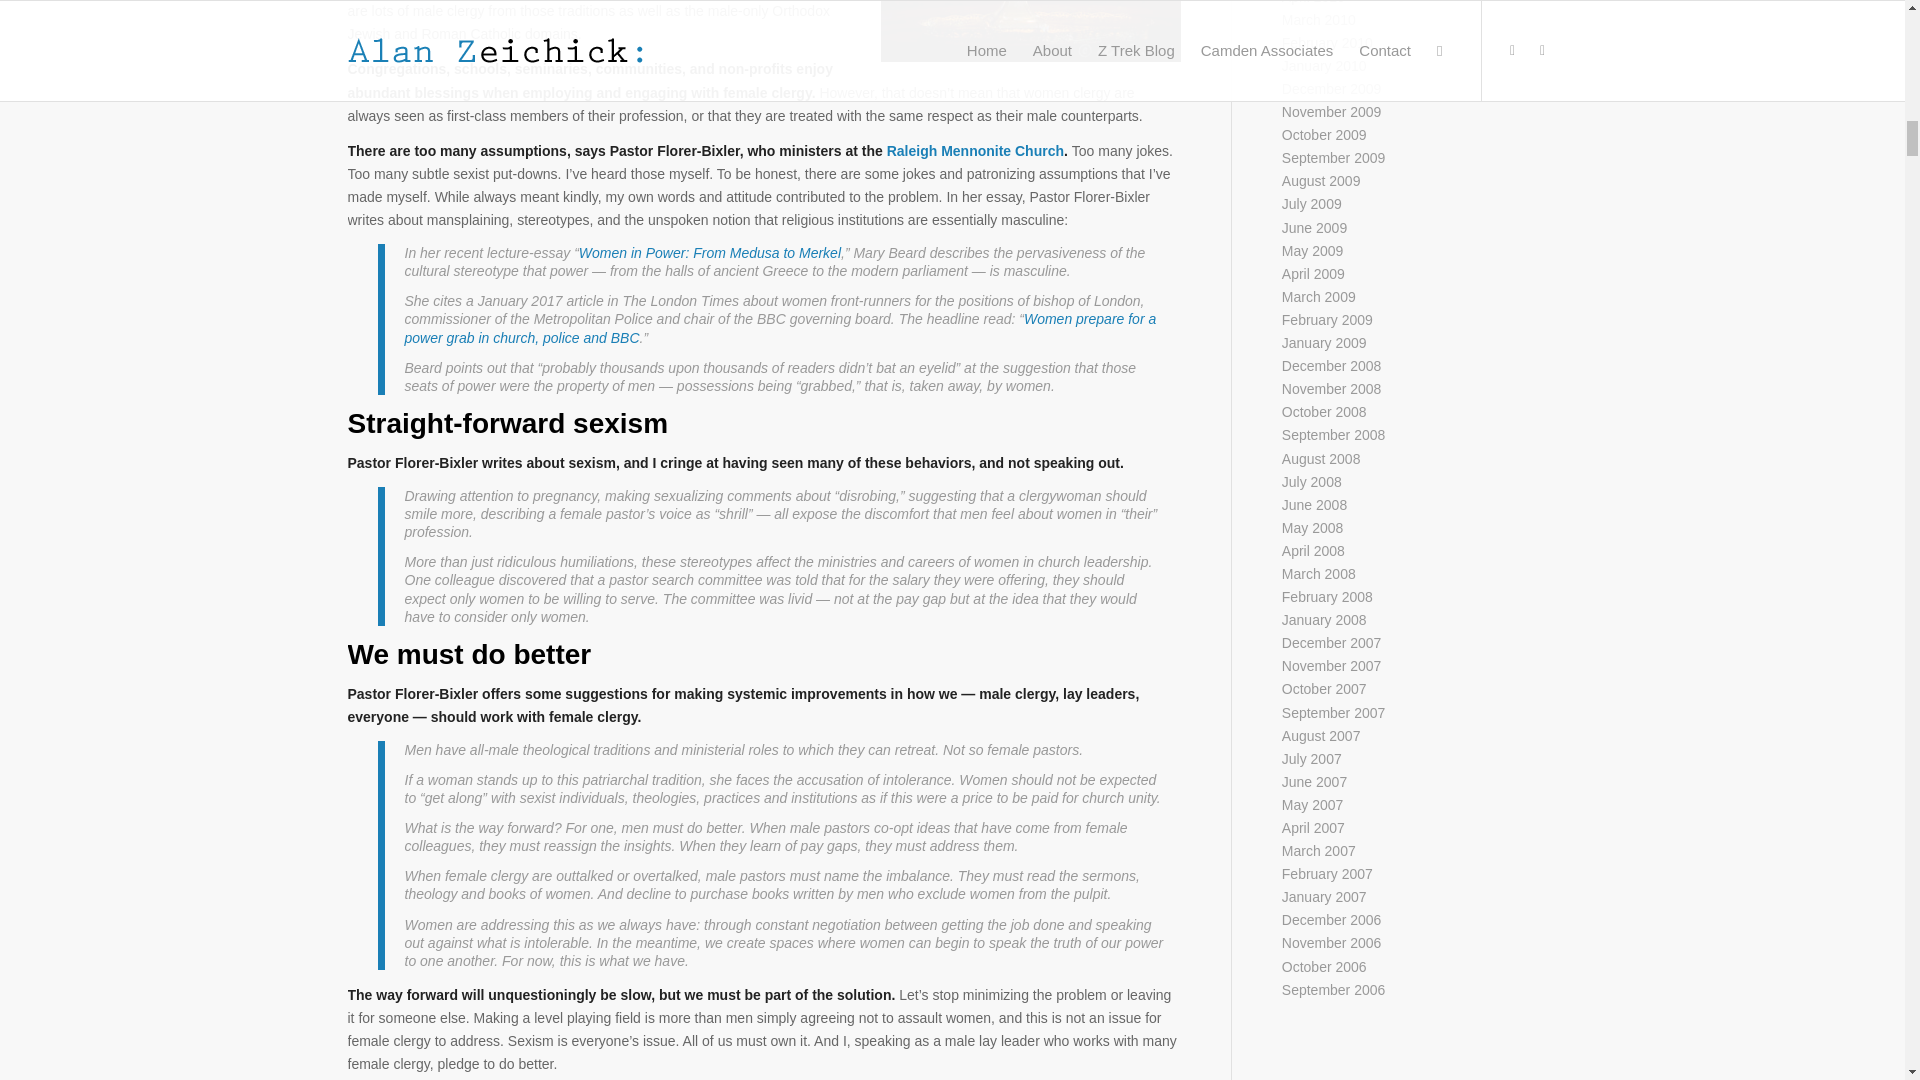  What do you see at coordinates (710, 253) in the screenshot?
I see `Women in Power: From Medusa to Merkel` at bounding box center [710, 253].